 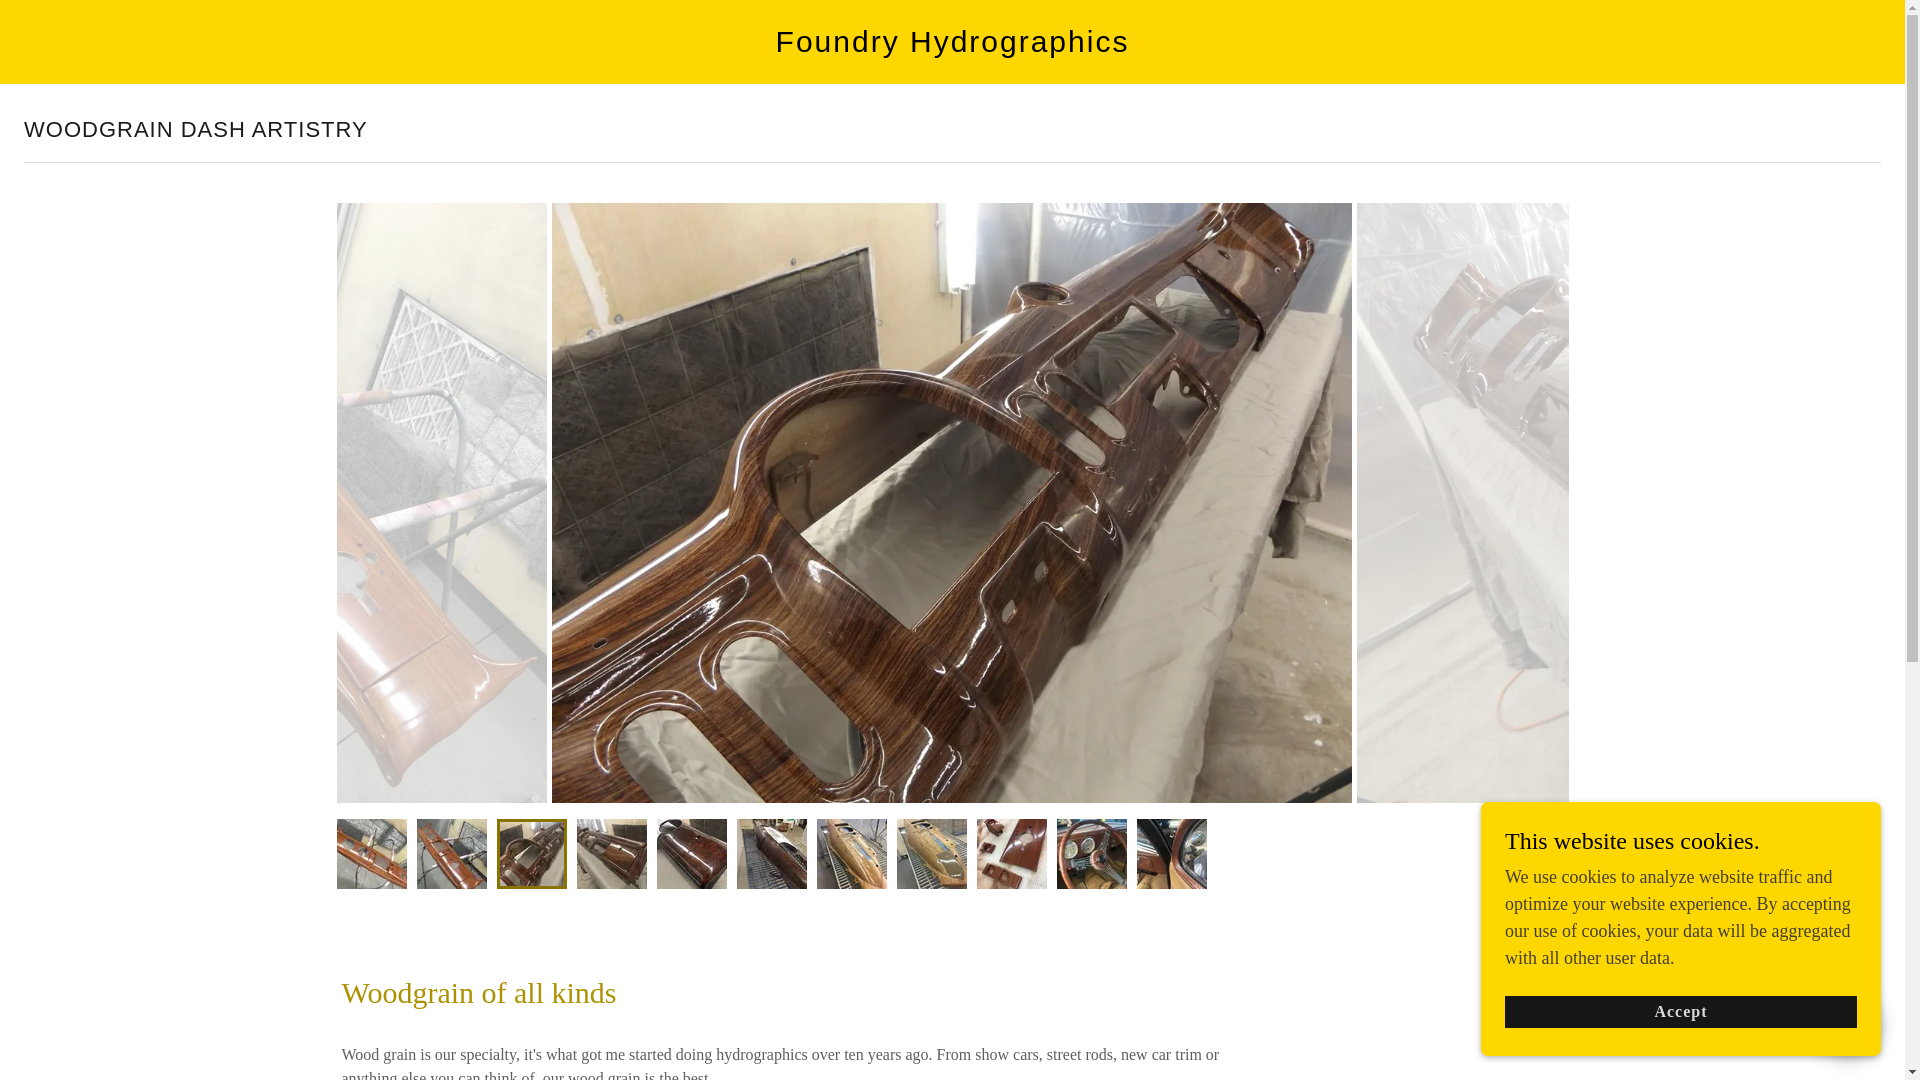 I want to click on Accept, so click(x=1680, y=1012).